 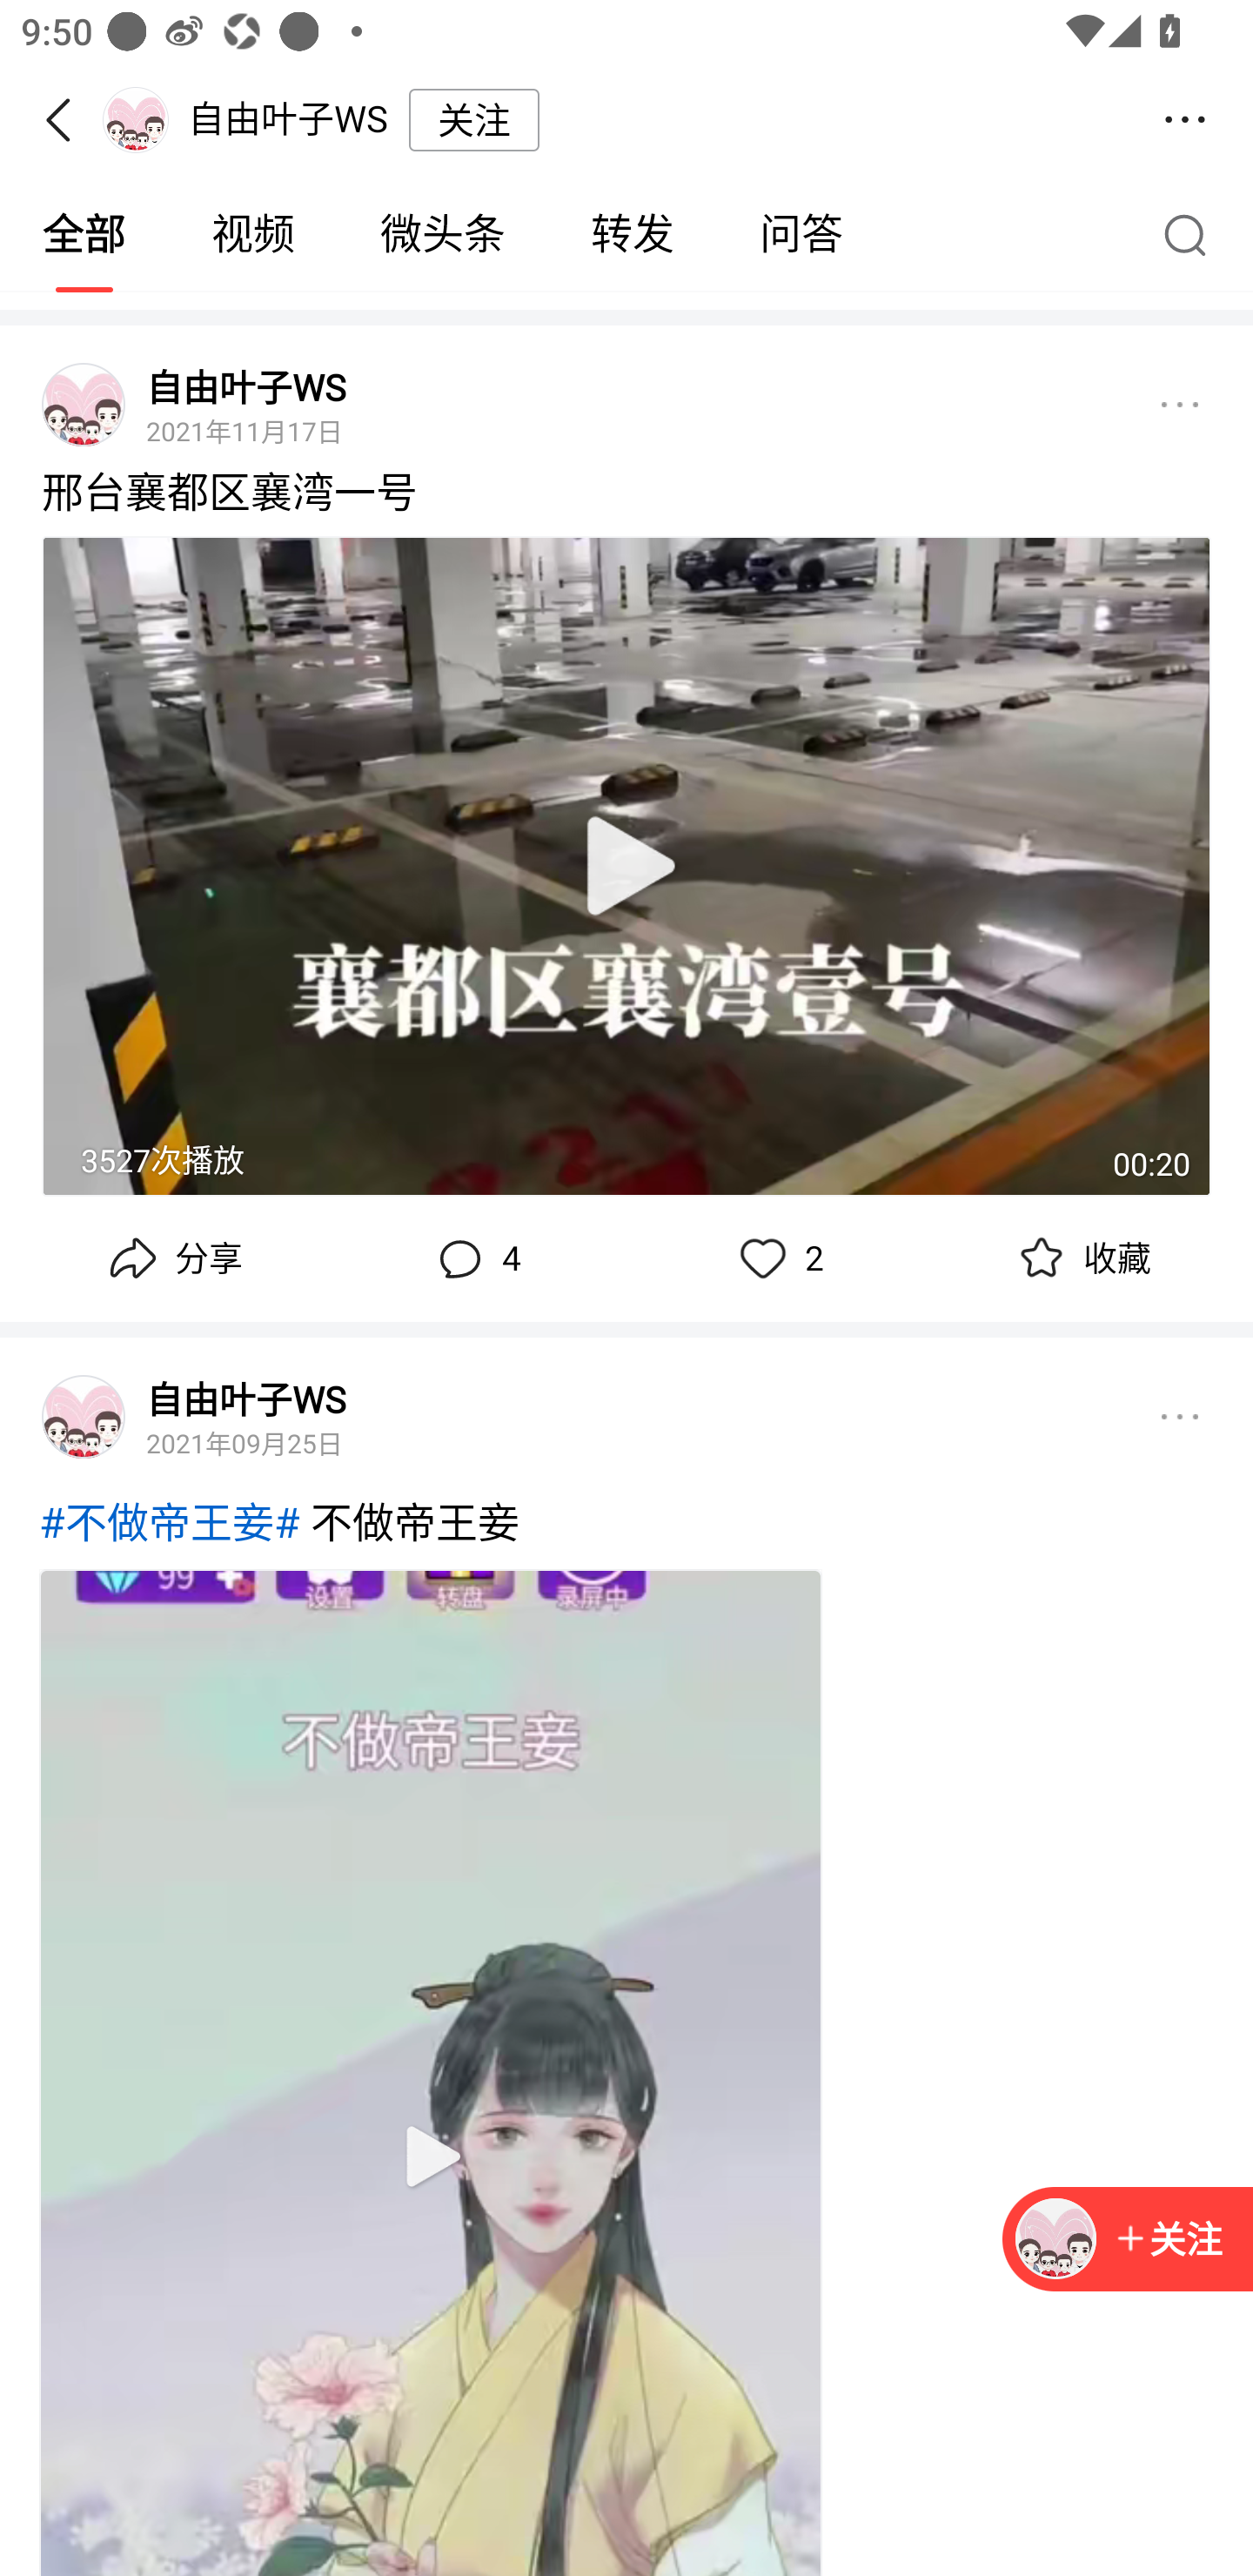 I want to click on 更多操作, so click(x=1185, y=120).